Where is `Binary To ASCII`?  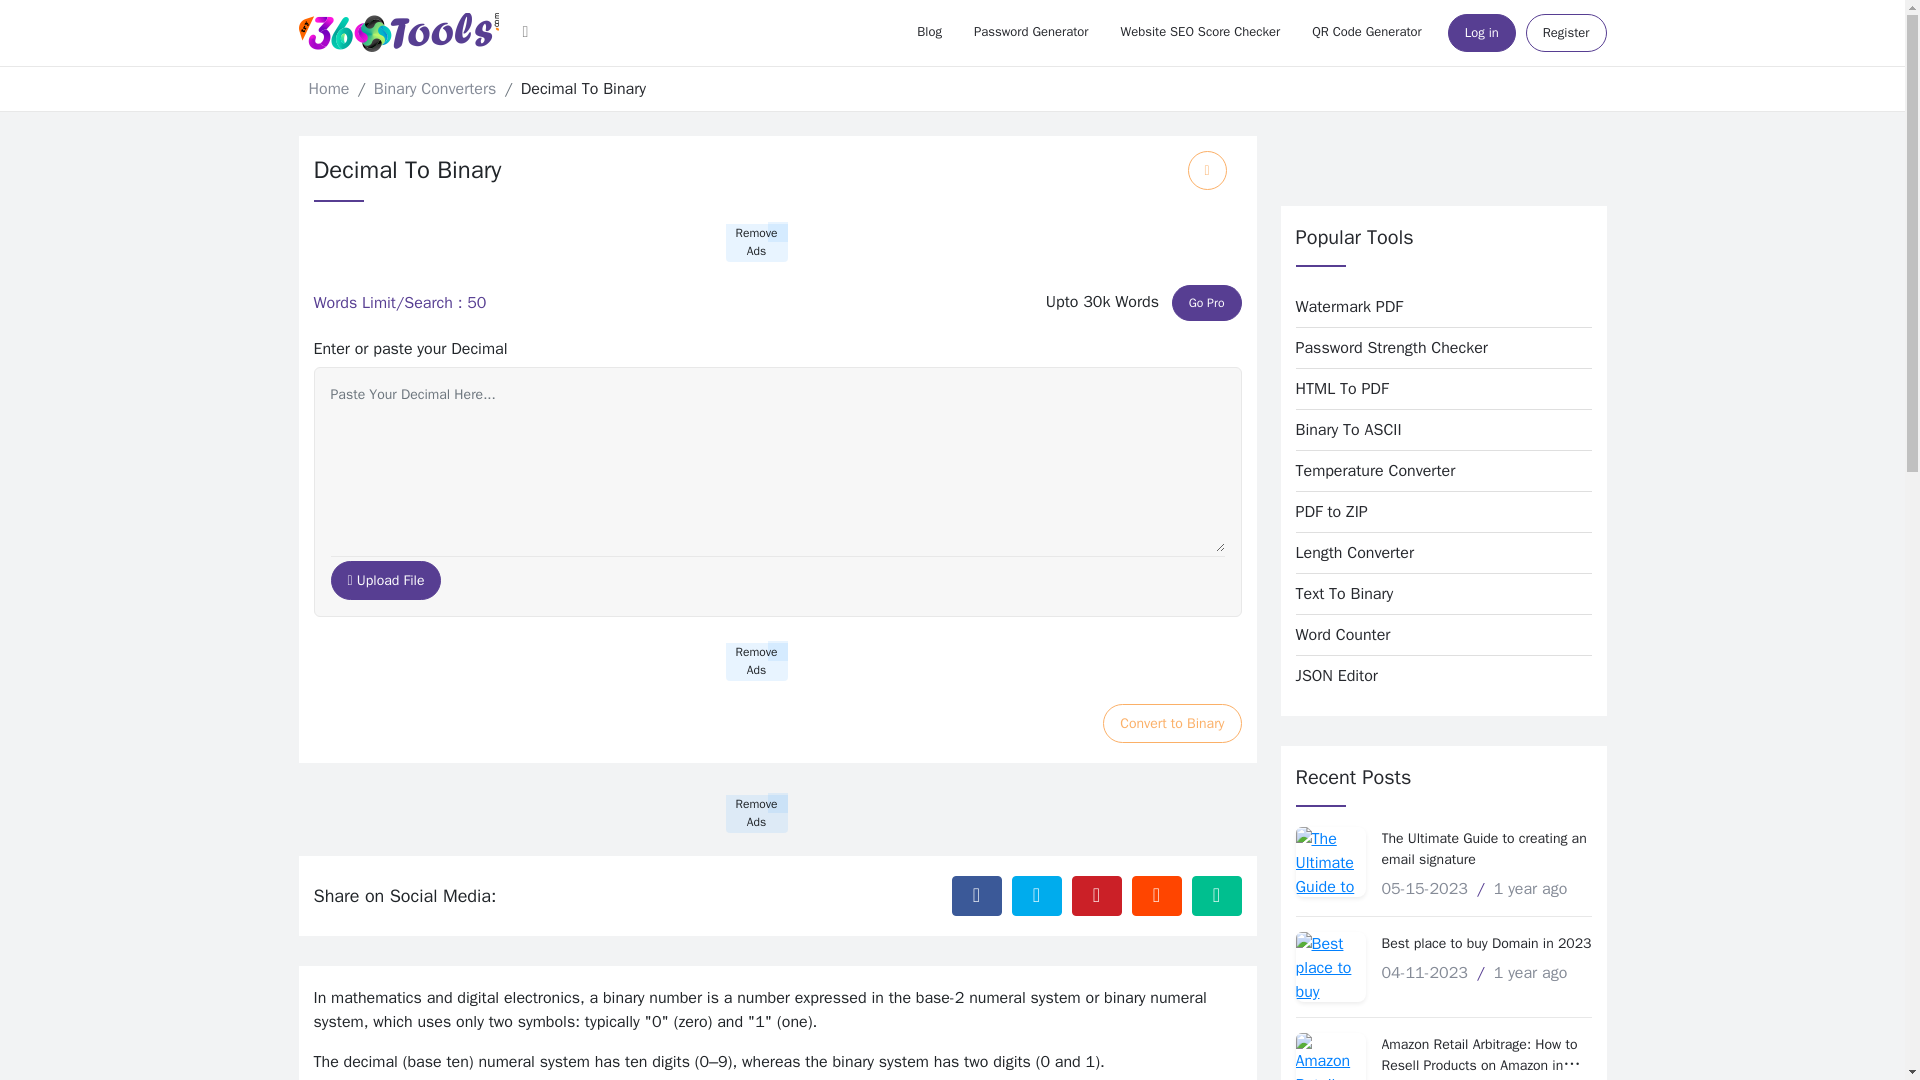
Binary To ASCII is located at coordinates (1436, 429).